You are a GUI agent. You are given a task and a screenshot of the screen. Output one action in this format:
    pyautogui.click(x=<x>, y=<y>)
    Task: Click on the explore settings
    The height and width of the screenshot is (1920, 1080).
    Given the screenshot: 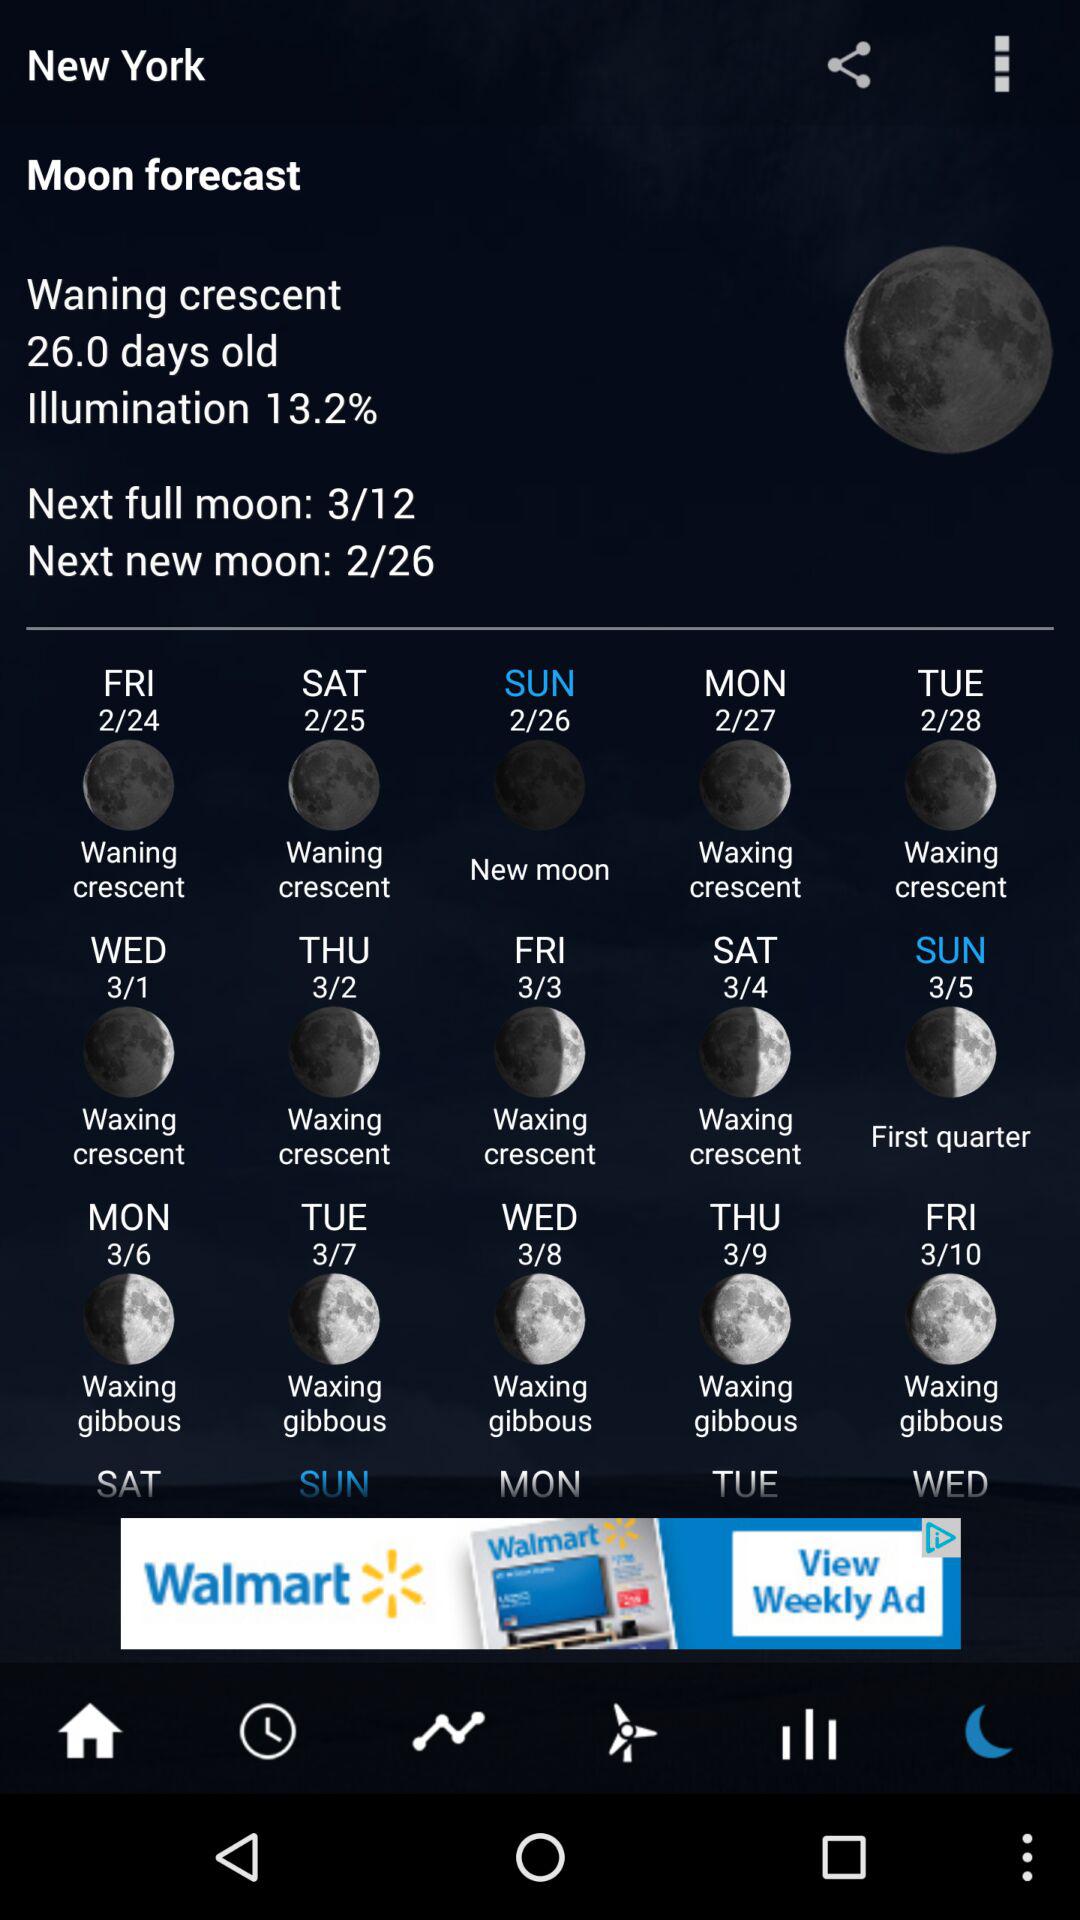 What is the action you would take?
    pyautogui.click(x=1002, y=64)
    